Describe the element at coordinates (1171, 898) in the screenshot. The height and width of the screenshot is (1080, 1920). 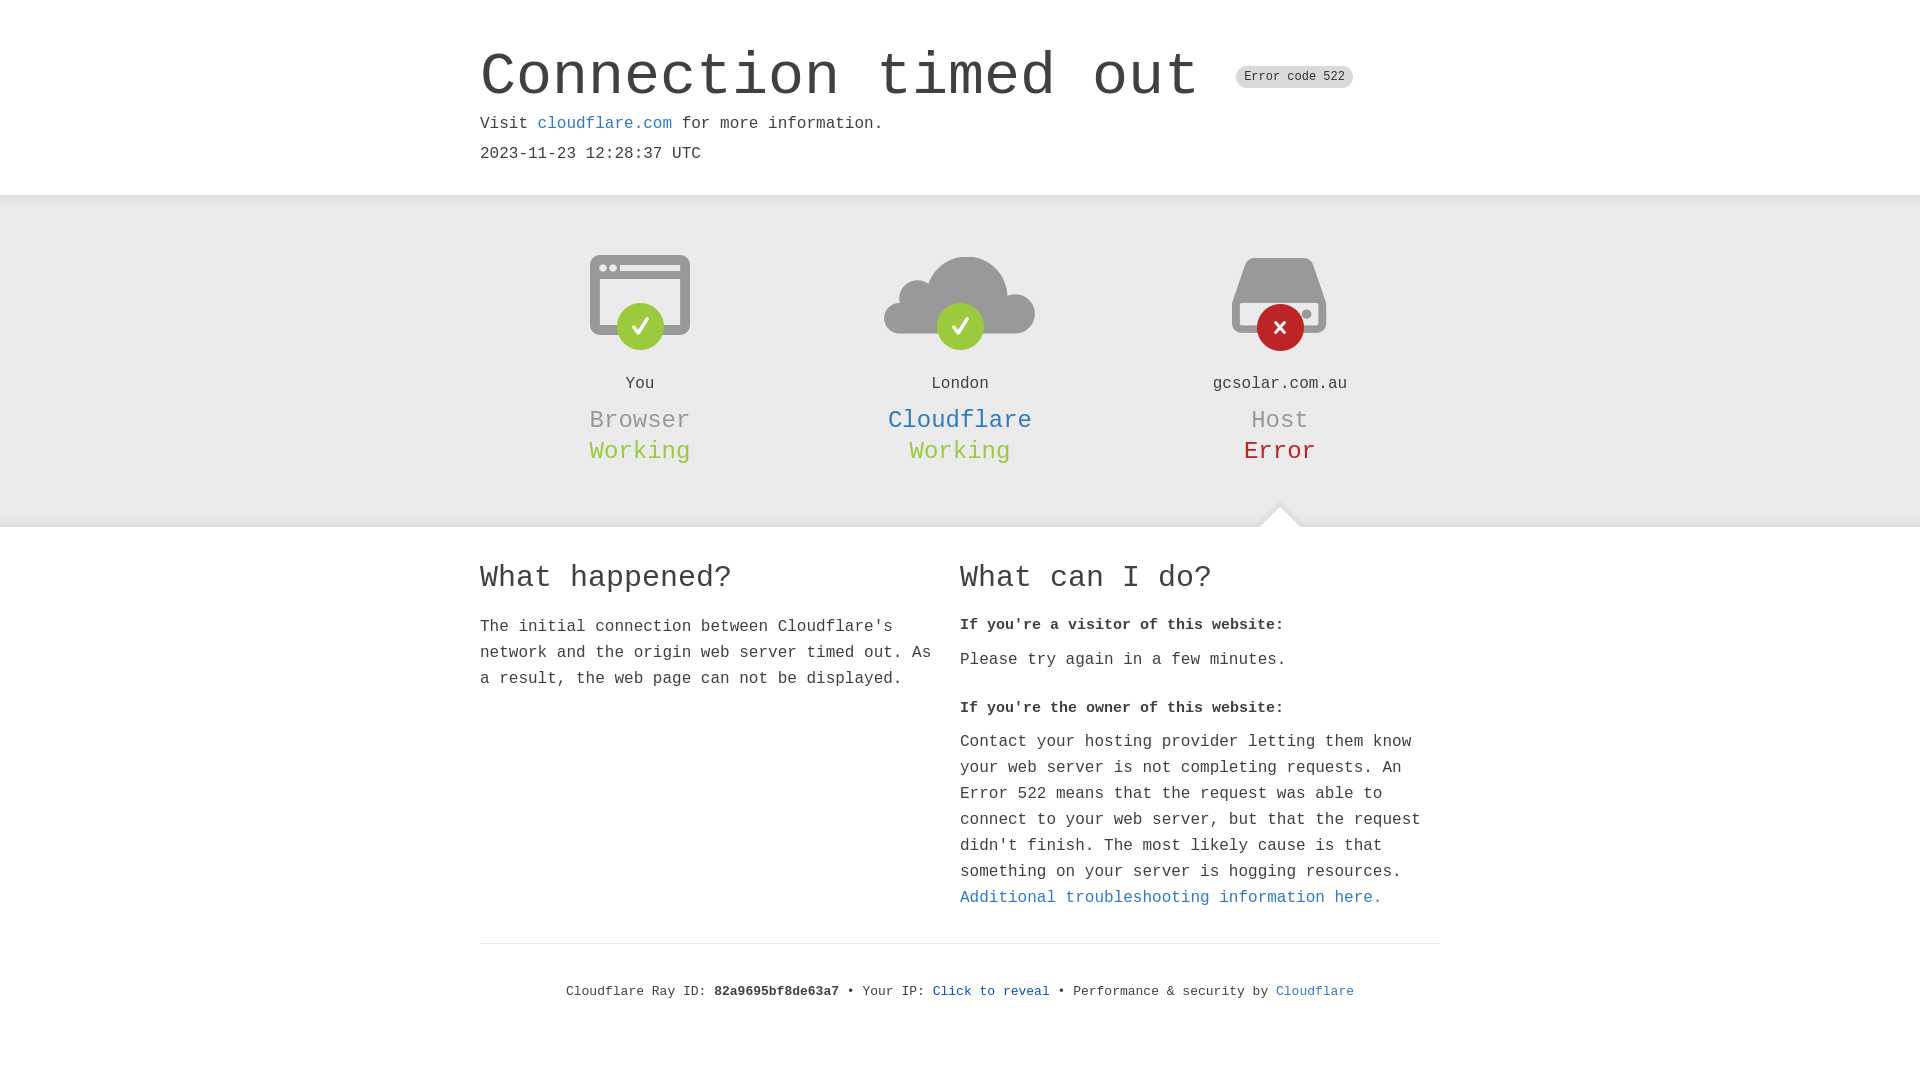
I see `Additional troubleshooting information here.` at that location.